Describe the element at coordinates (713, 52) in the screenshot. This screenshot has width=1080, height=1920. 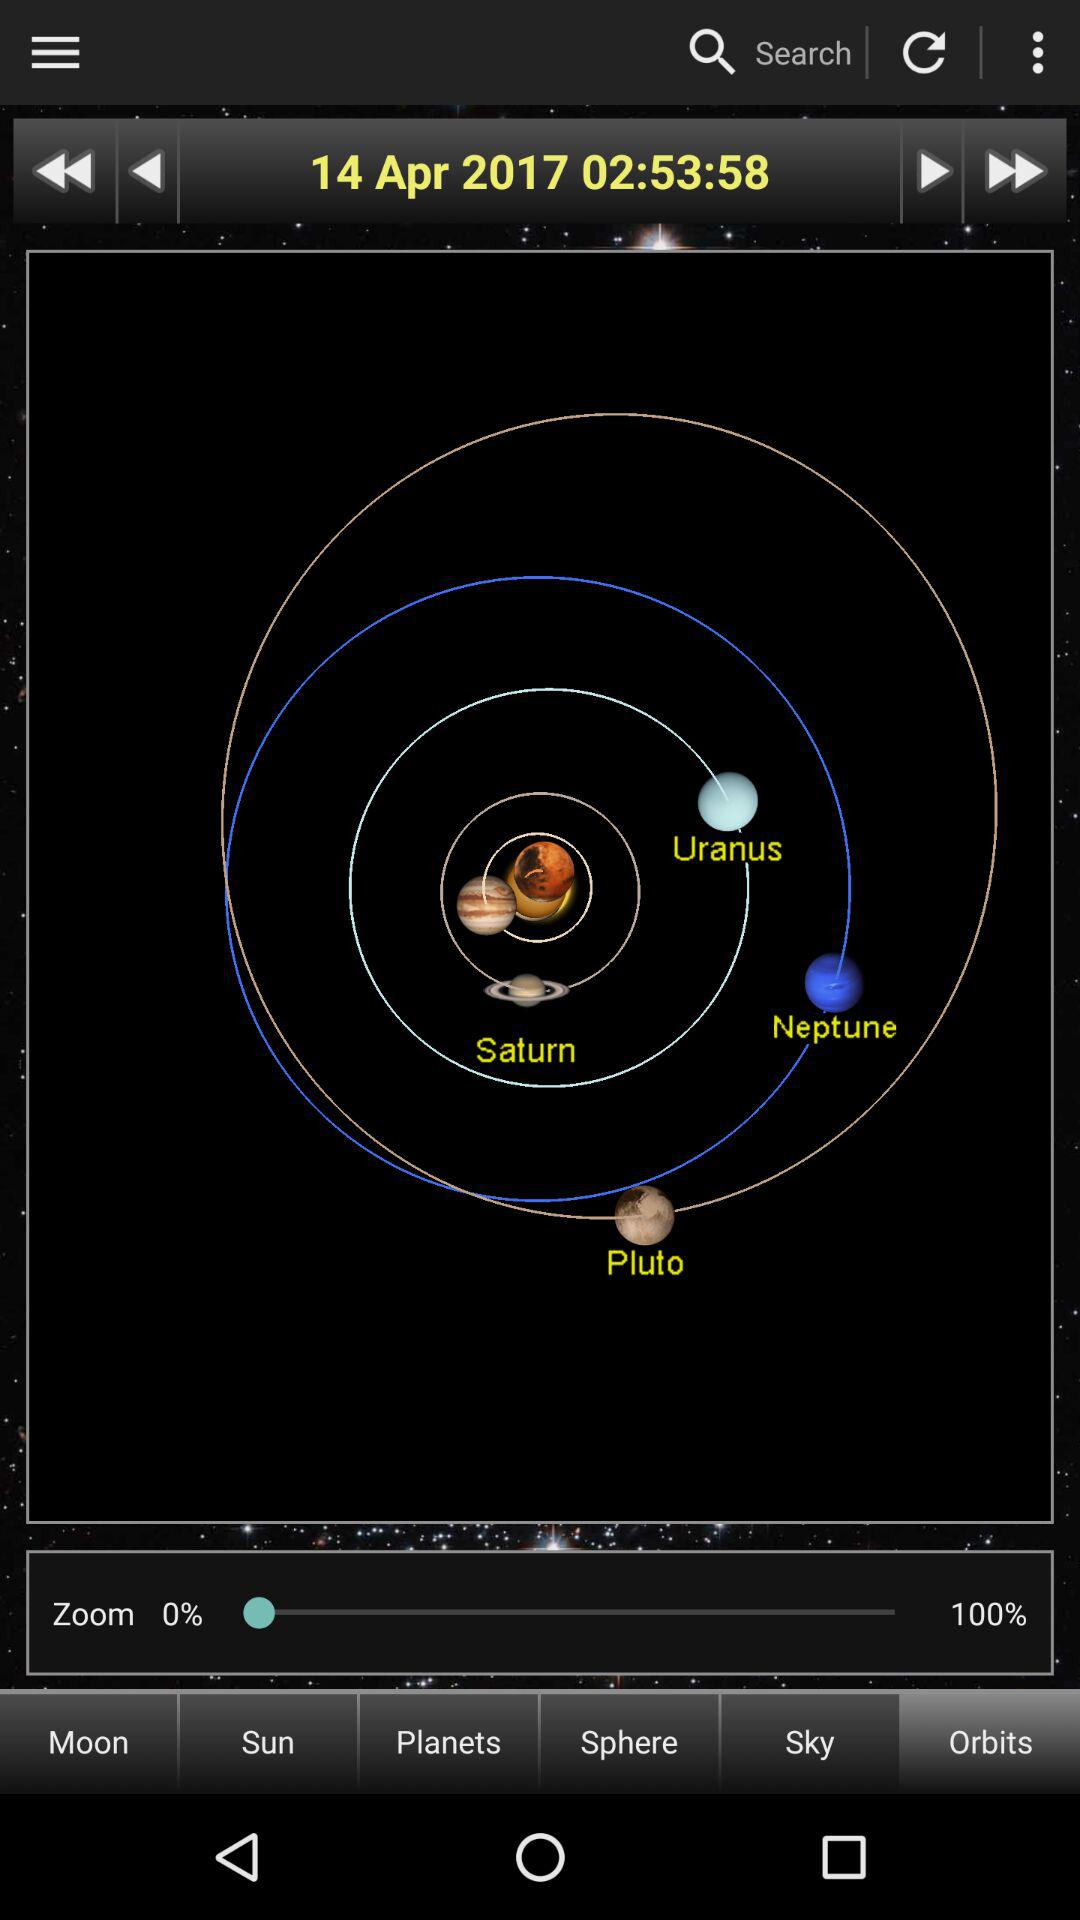
I see `launch item above 02:53:58 item` at that location.